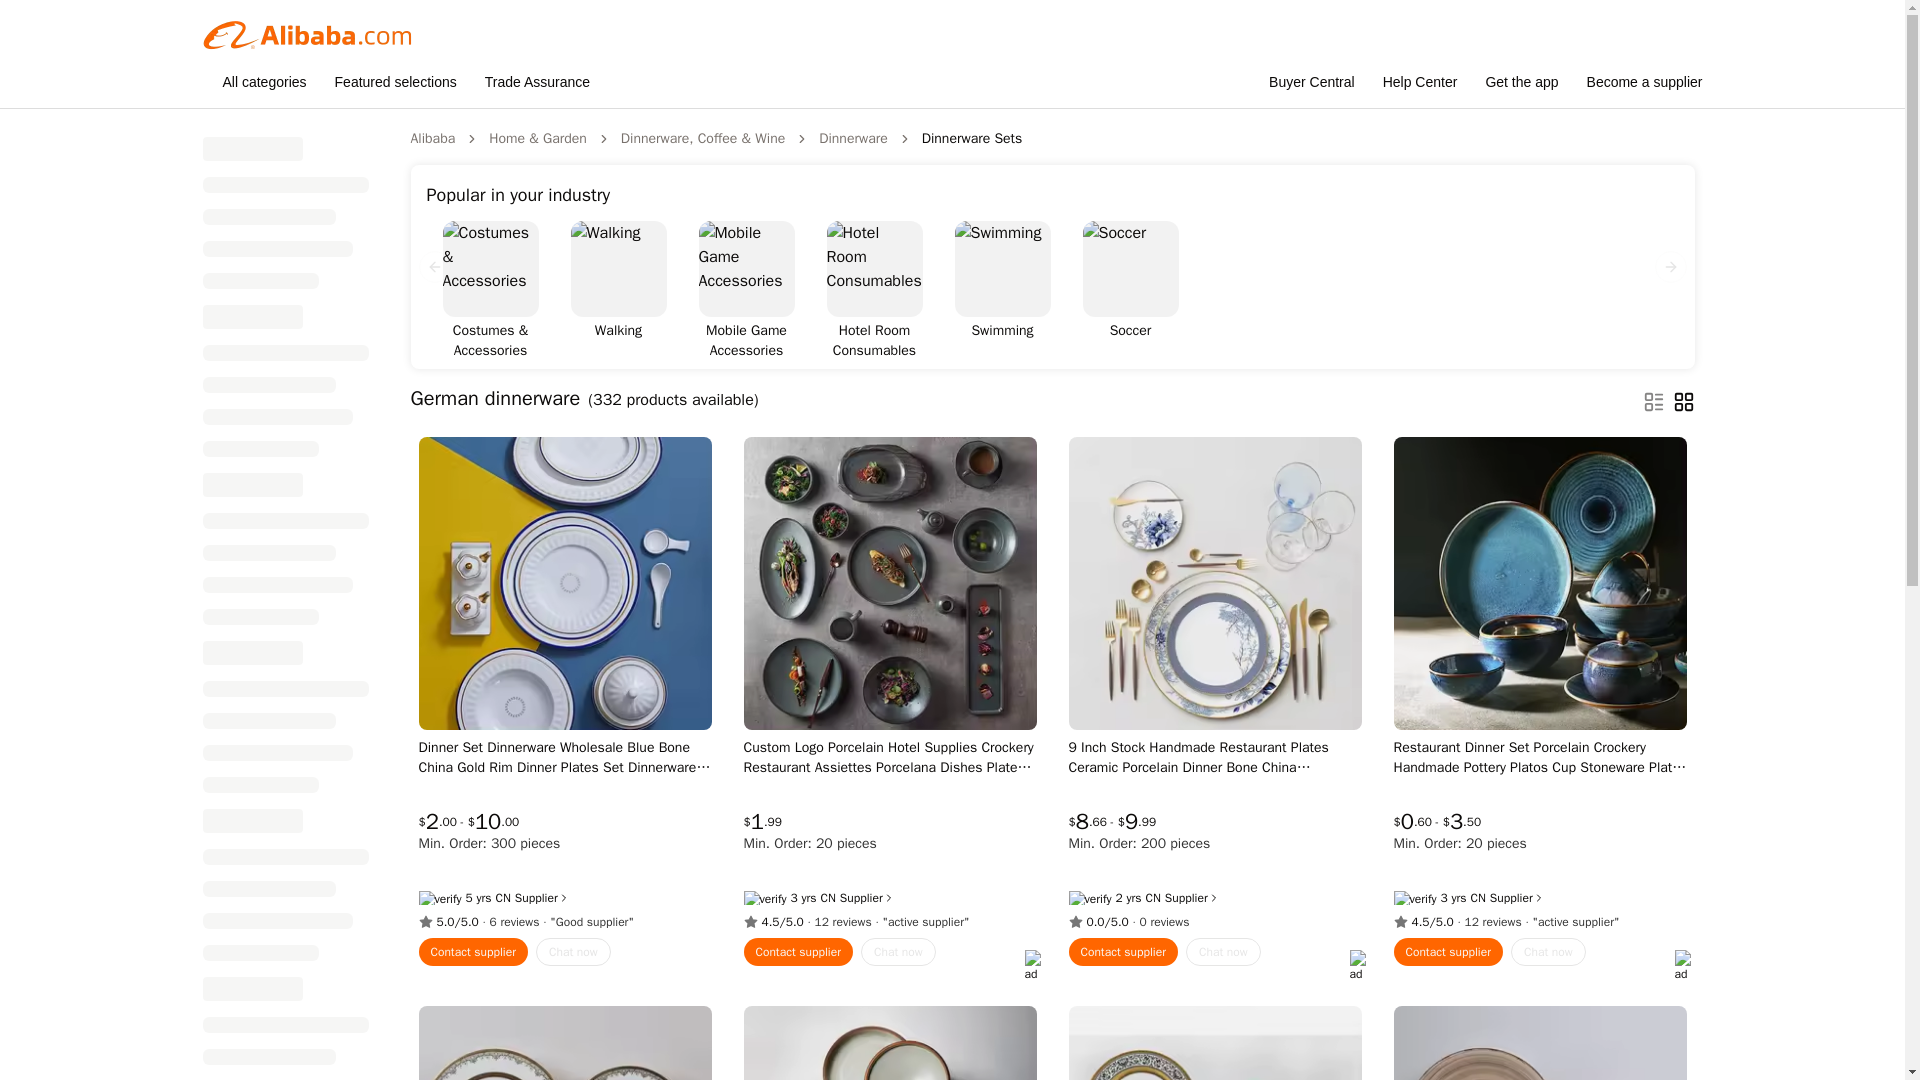  What do you see at coordinates (1192, 898) in the screenshot?
I see `Supplier` at bounding box center [1192, 898].